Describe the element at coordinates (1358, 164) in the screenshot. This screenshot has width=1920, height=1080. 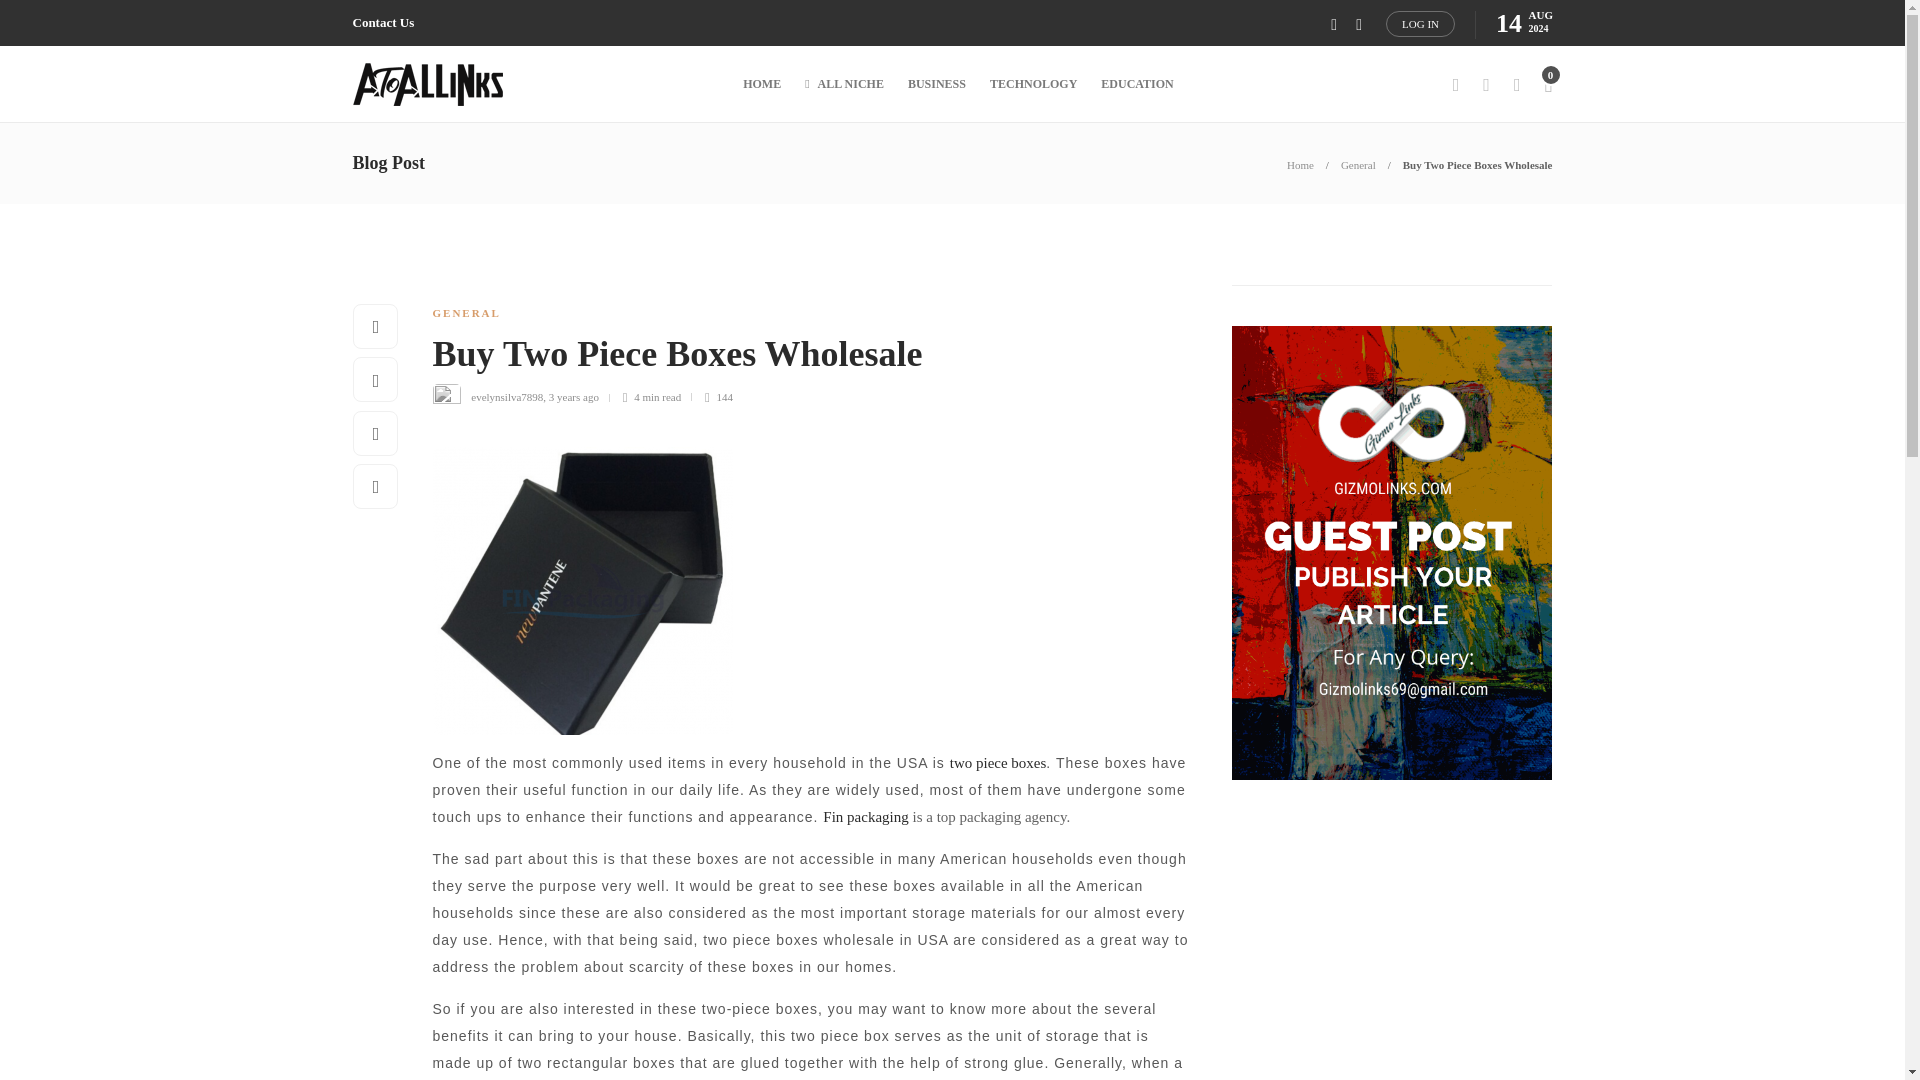
I see `General` at that location.